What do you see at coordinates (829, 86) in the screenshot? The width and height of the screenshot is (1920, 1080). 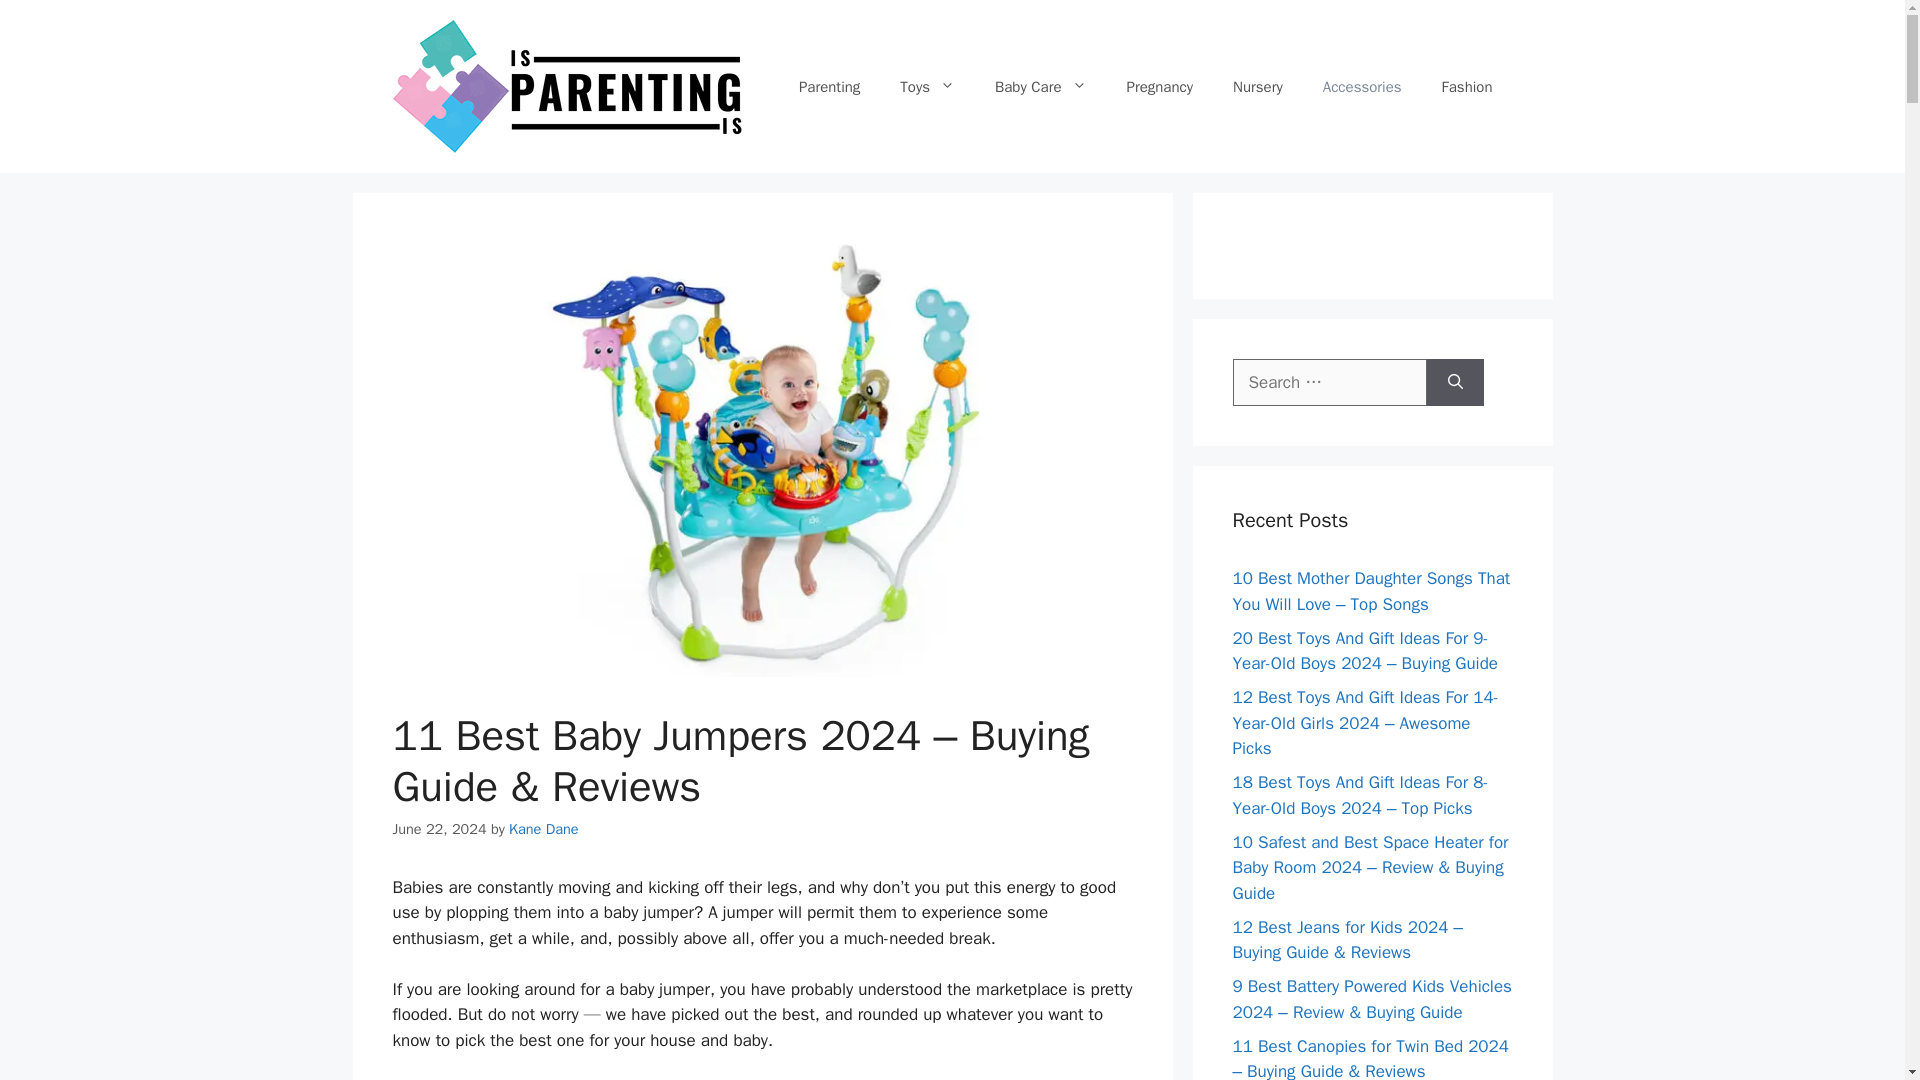 I see `Parenting` at bounding box center [829, 86].